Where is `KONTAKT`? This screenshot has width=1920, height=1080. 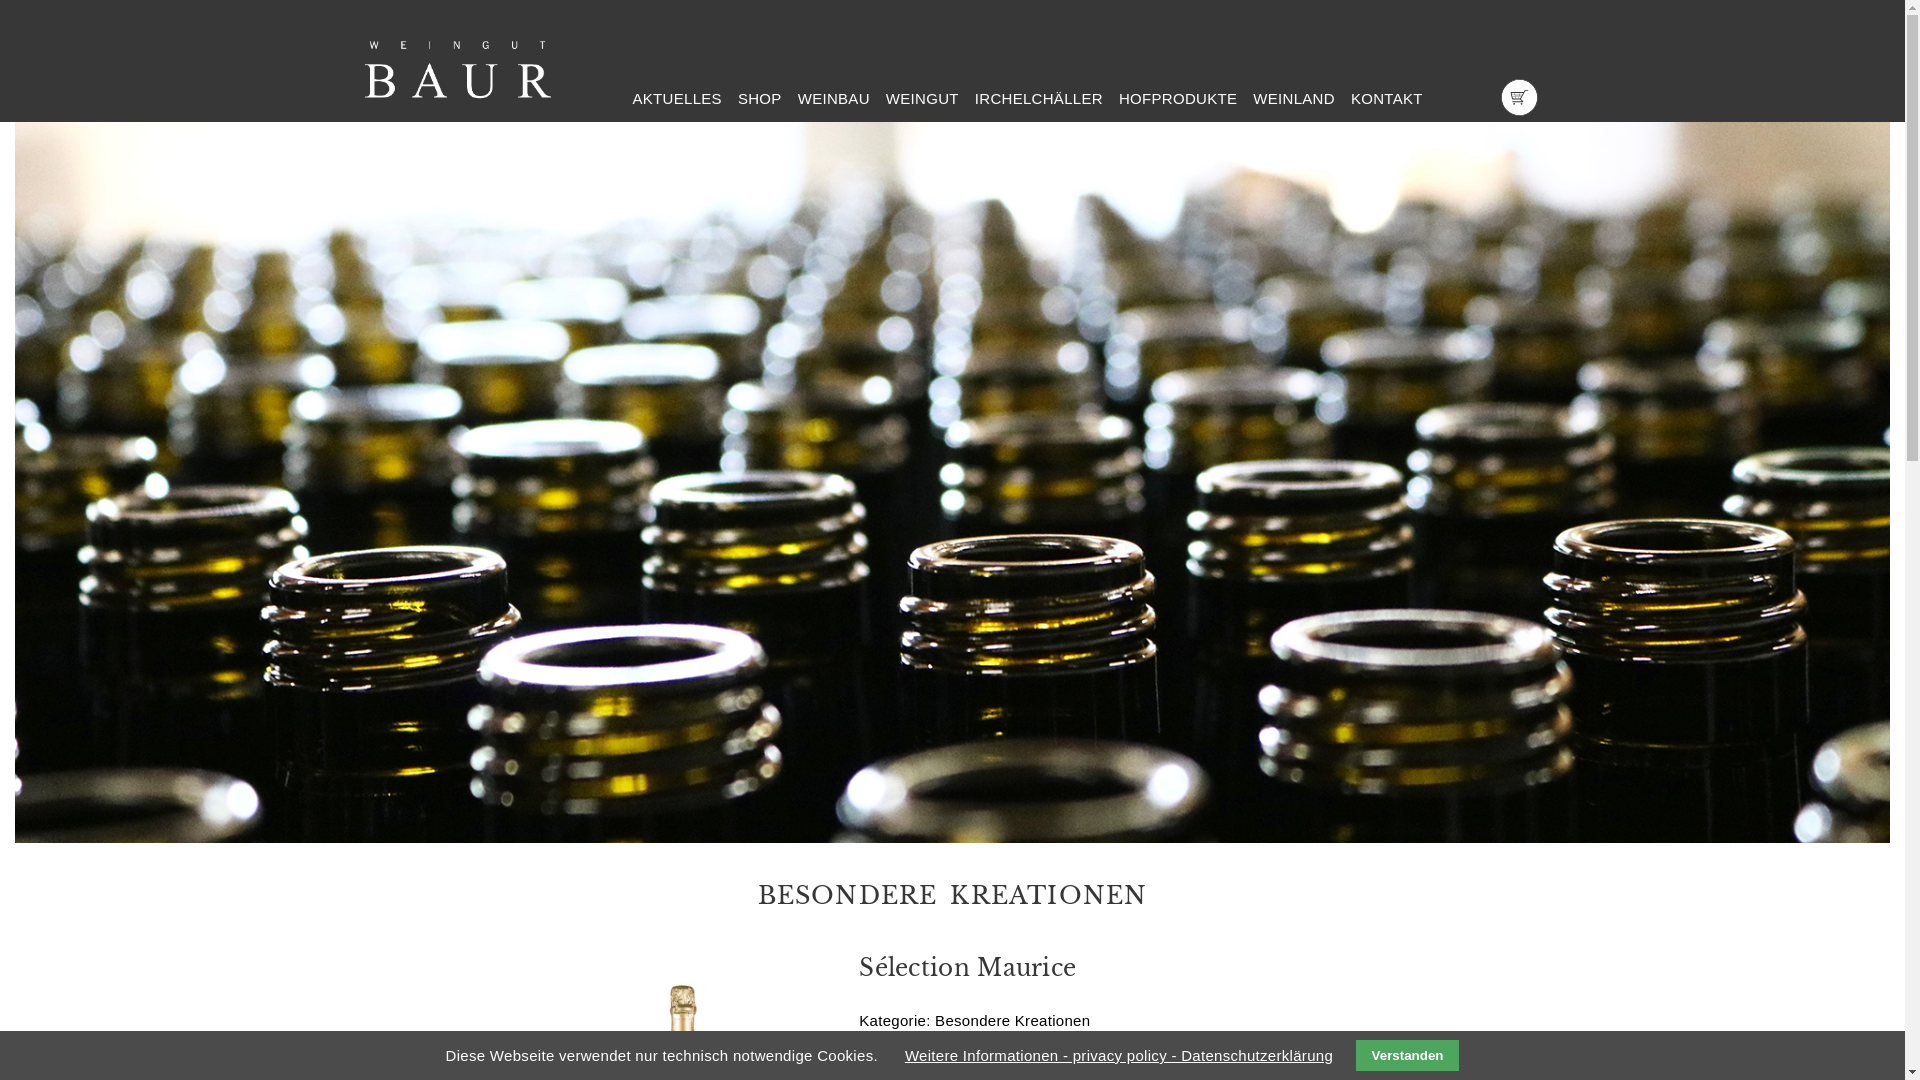 KONTAKT is located at coordinates (1387, 98).